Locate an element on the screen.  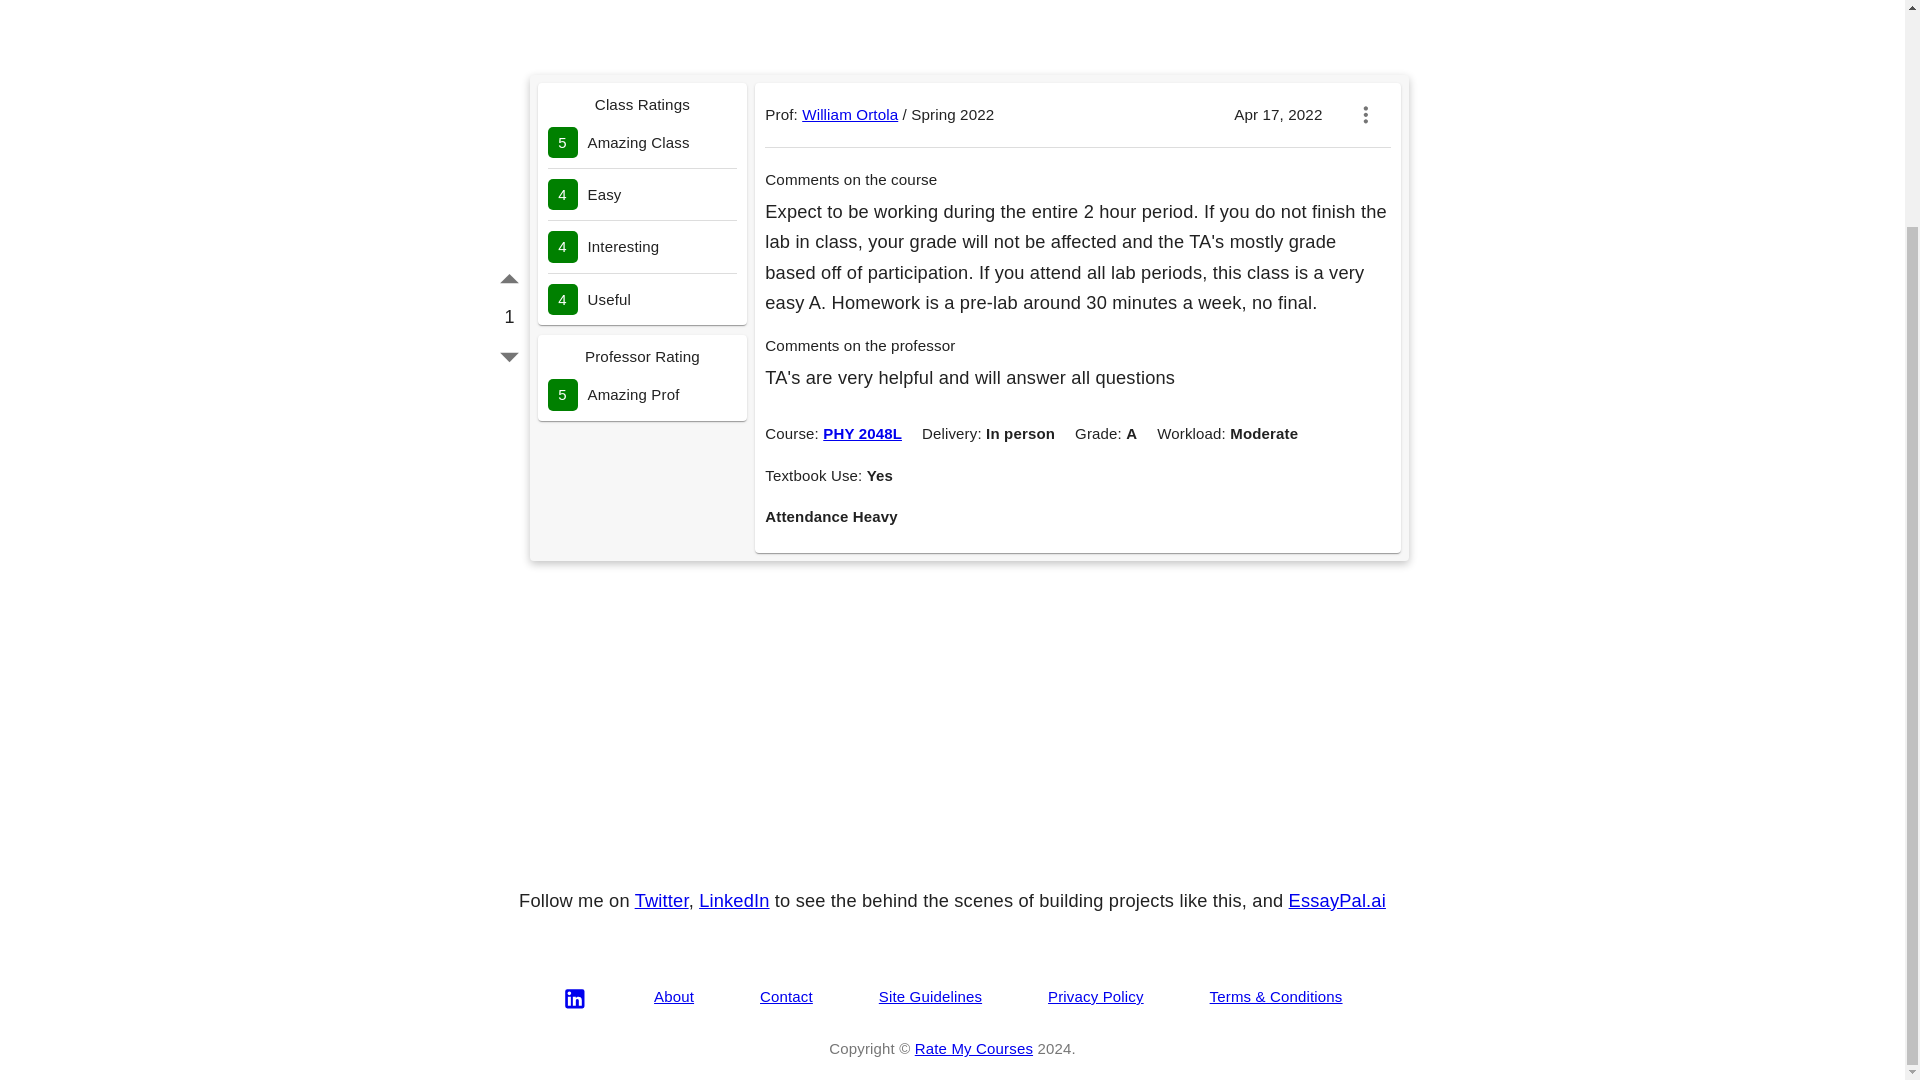
Contact is located at coordinates (786, 996).